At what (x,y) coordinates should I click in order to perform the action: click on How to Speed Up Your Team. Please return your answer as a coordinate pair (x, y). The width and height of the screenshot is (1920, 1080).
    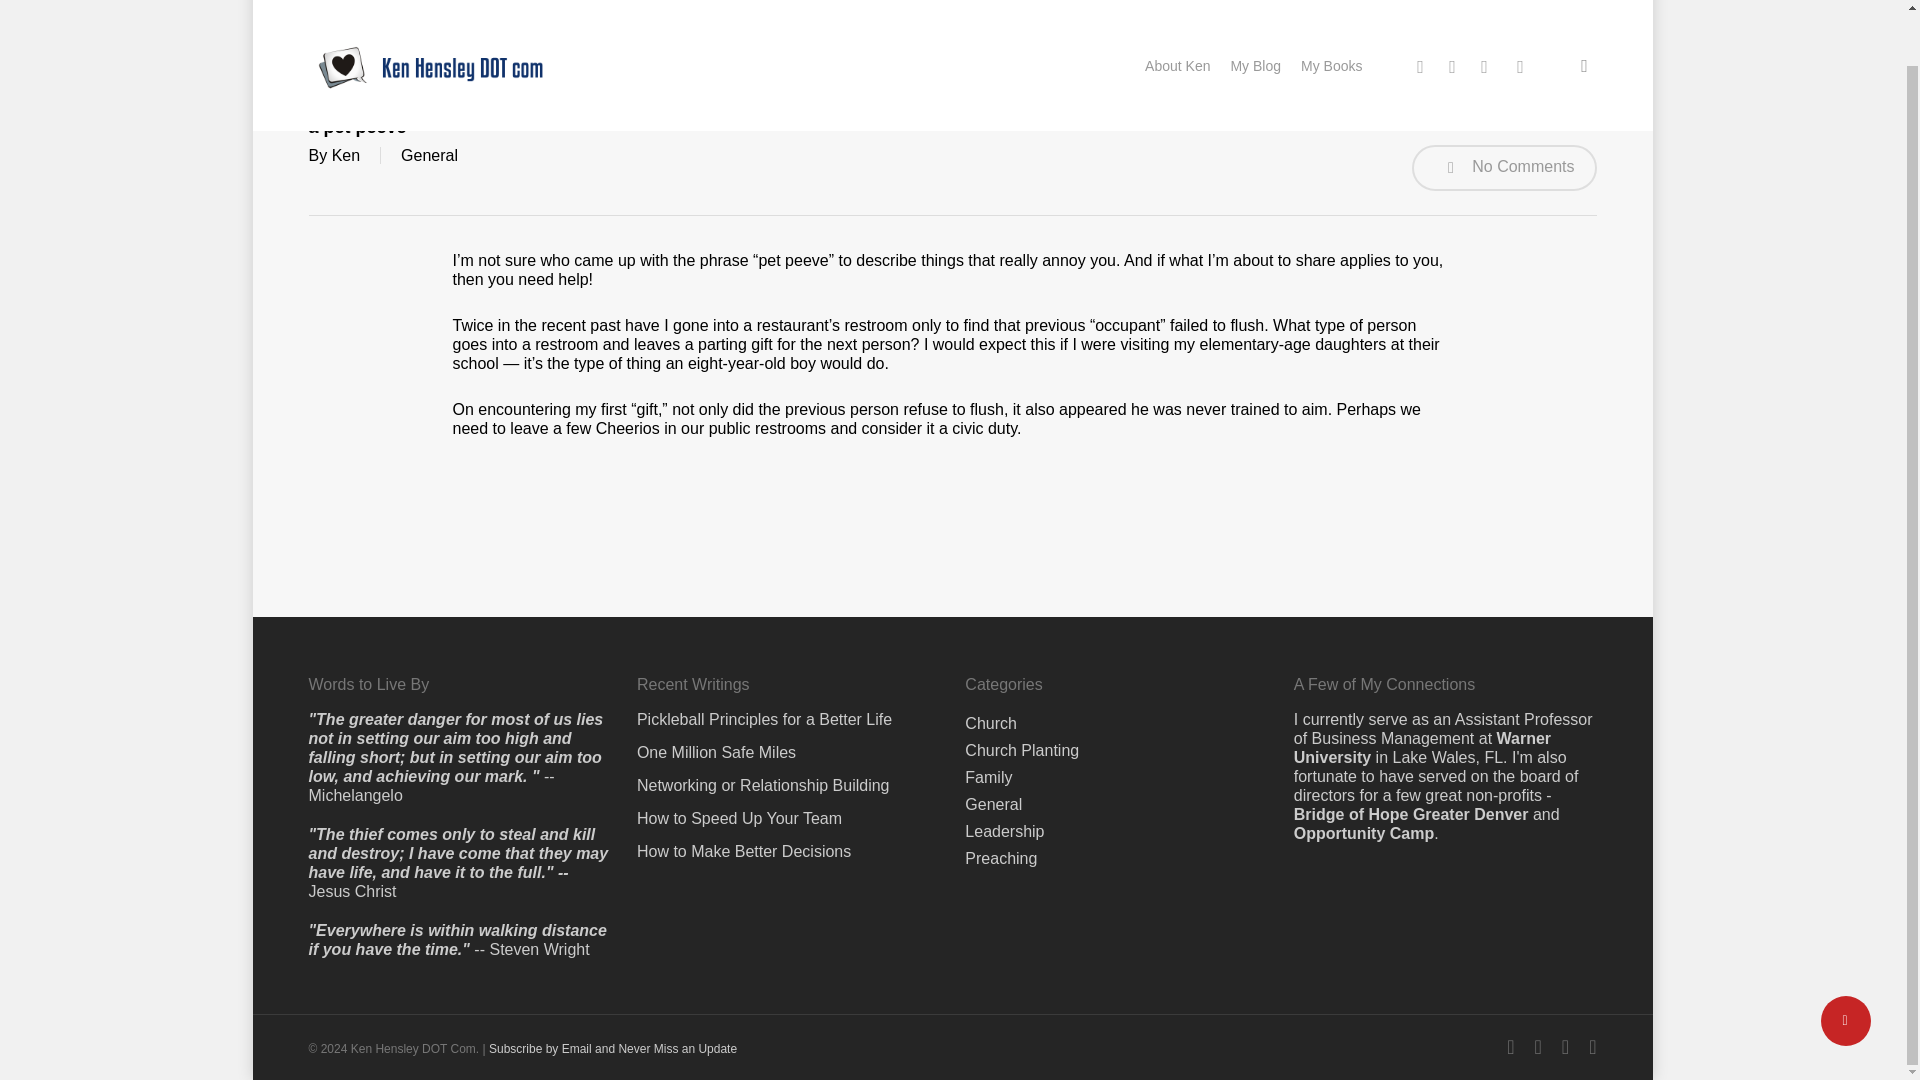
    Looking at the image, I should click on (788, 763).